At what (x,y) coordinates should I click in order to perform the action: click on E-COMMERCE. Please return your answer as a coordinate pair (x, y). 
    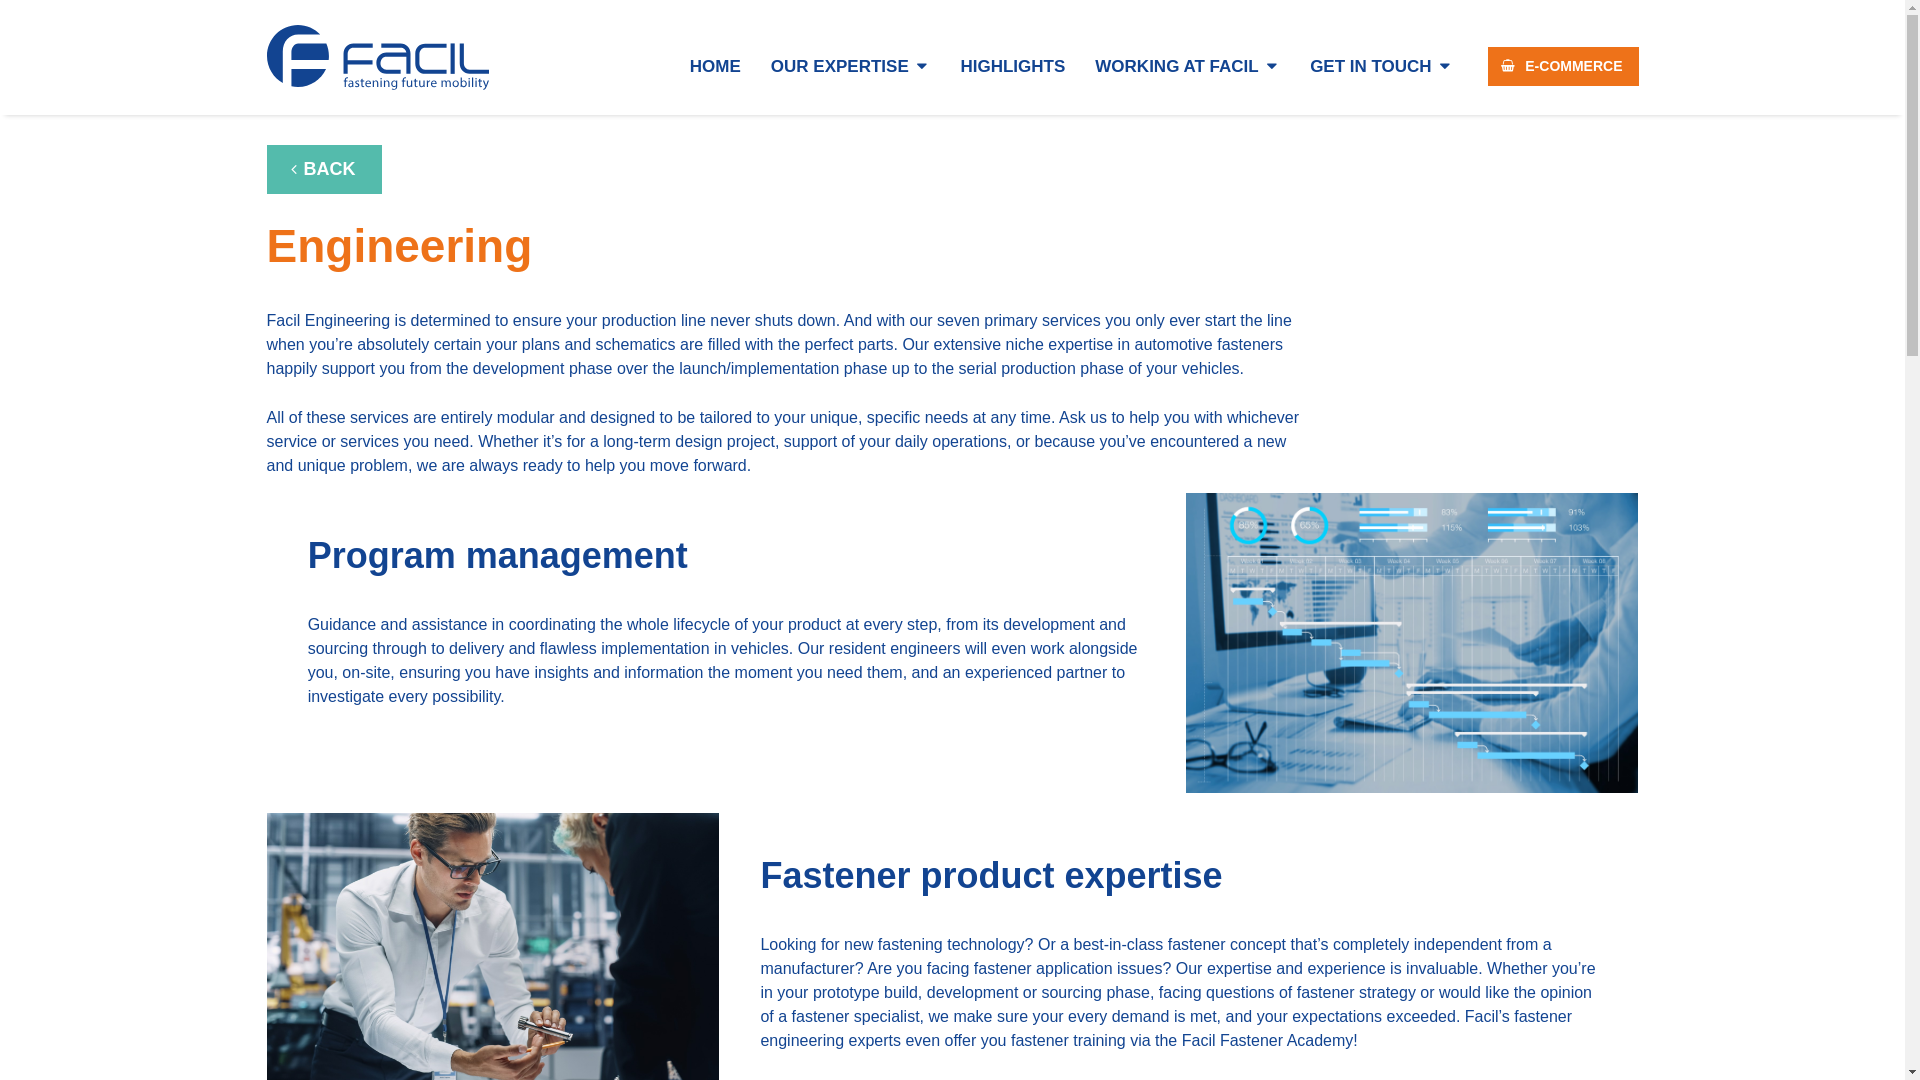
    Looking at the image, I should click on (1562, 66).